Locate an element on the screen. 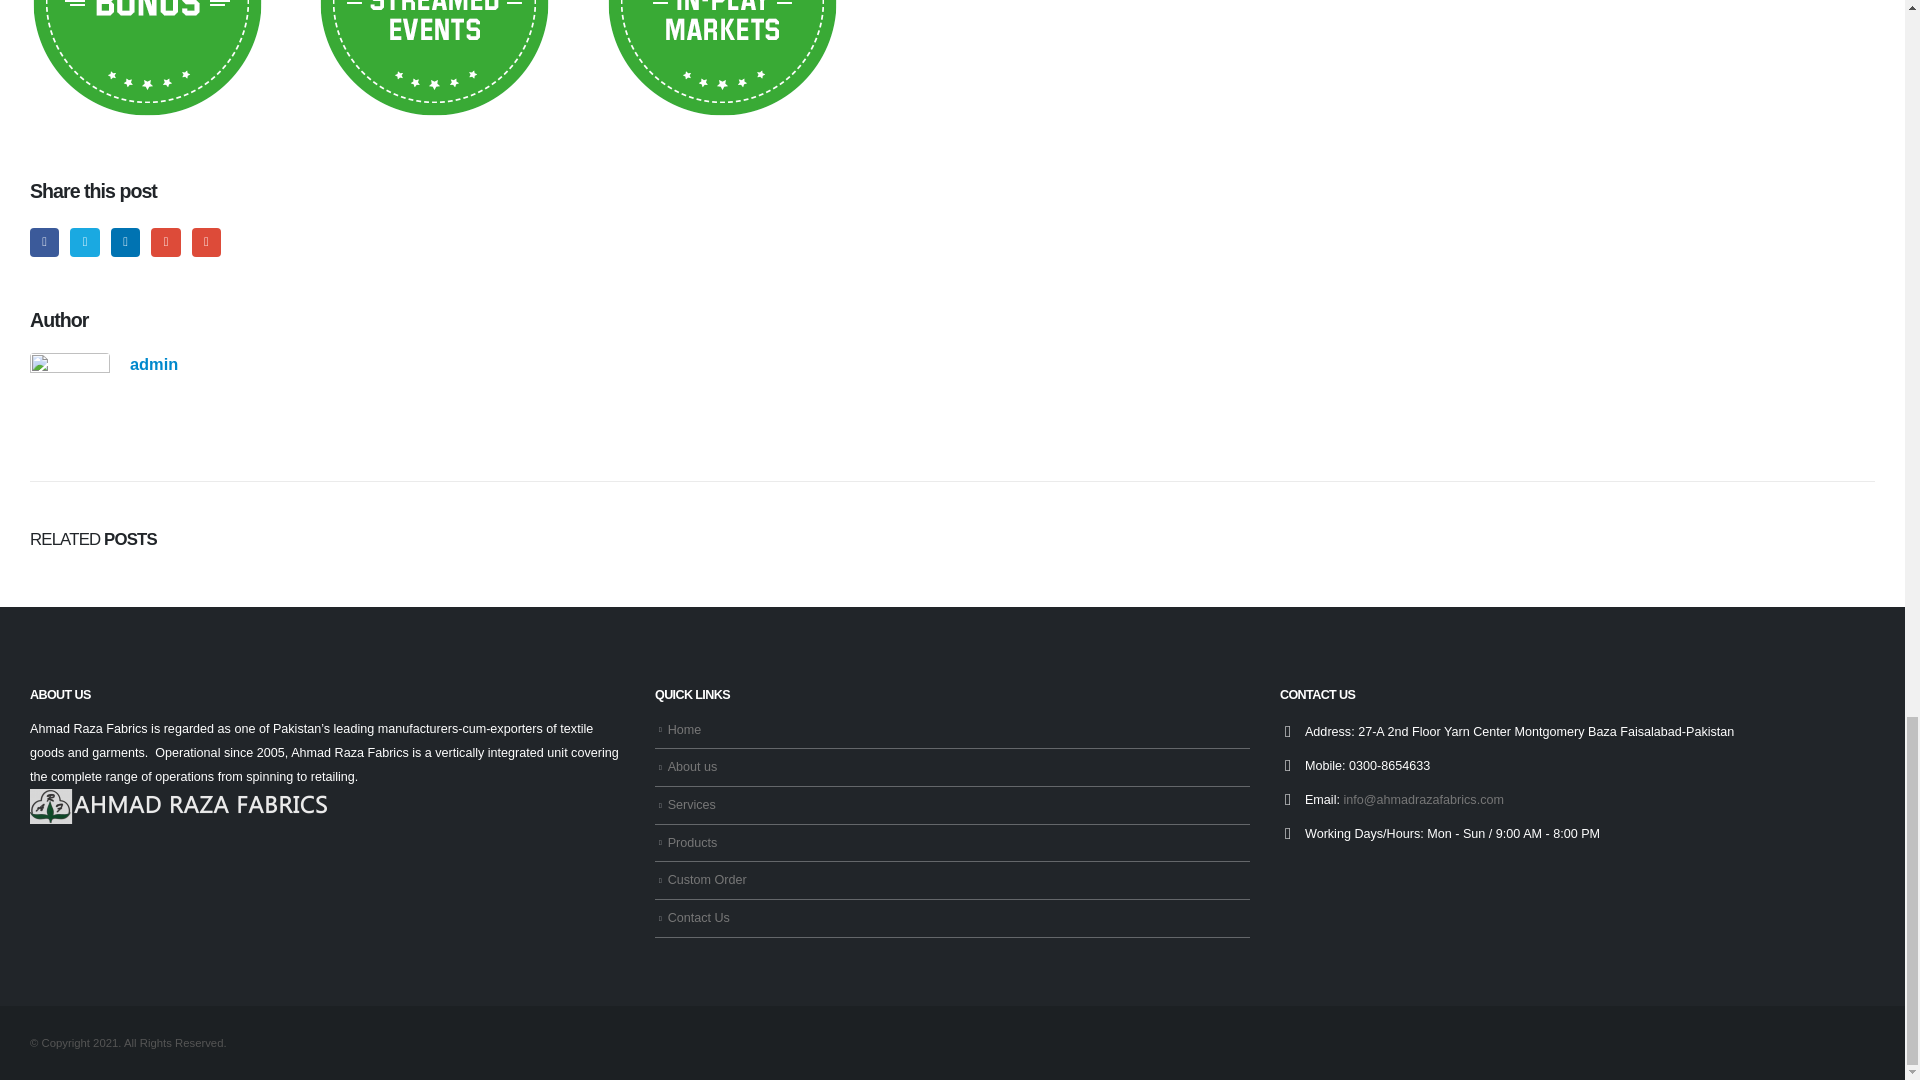  LinkedIn is located at coordinates (126, 242).